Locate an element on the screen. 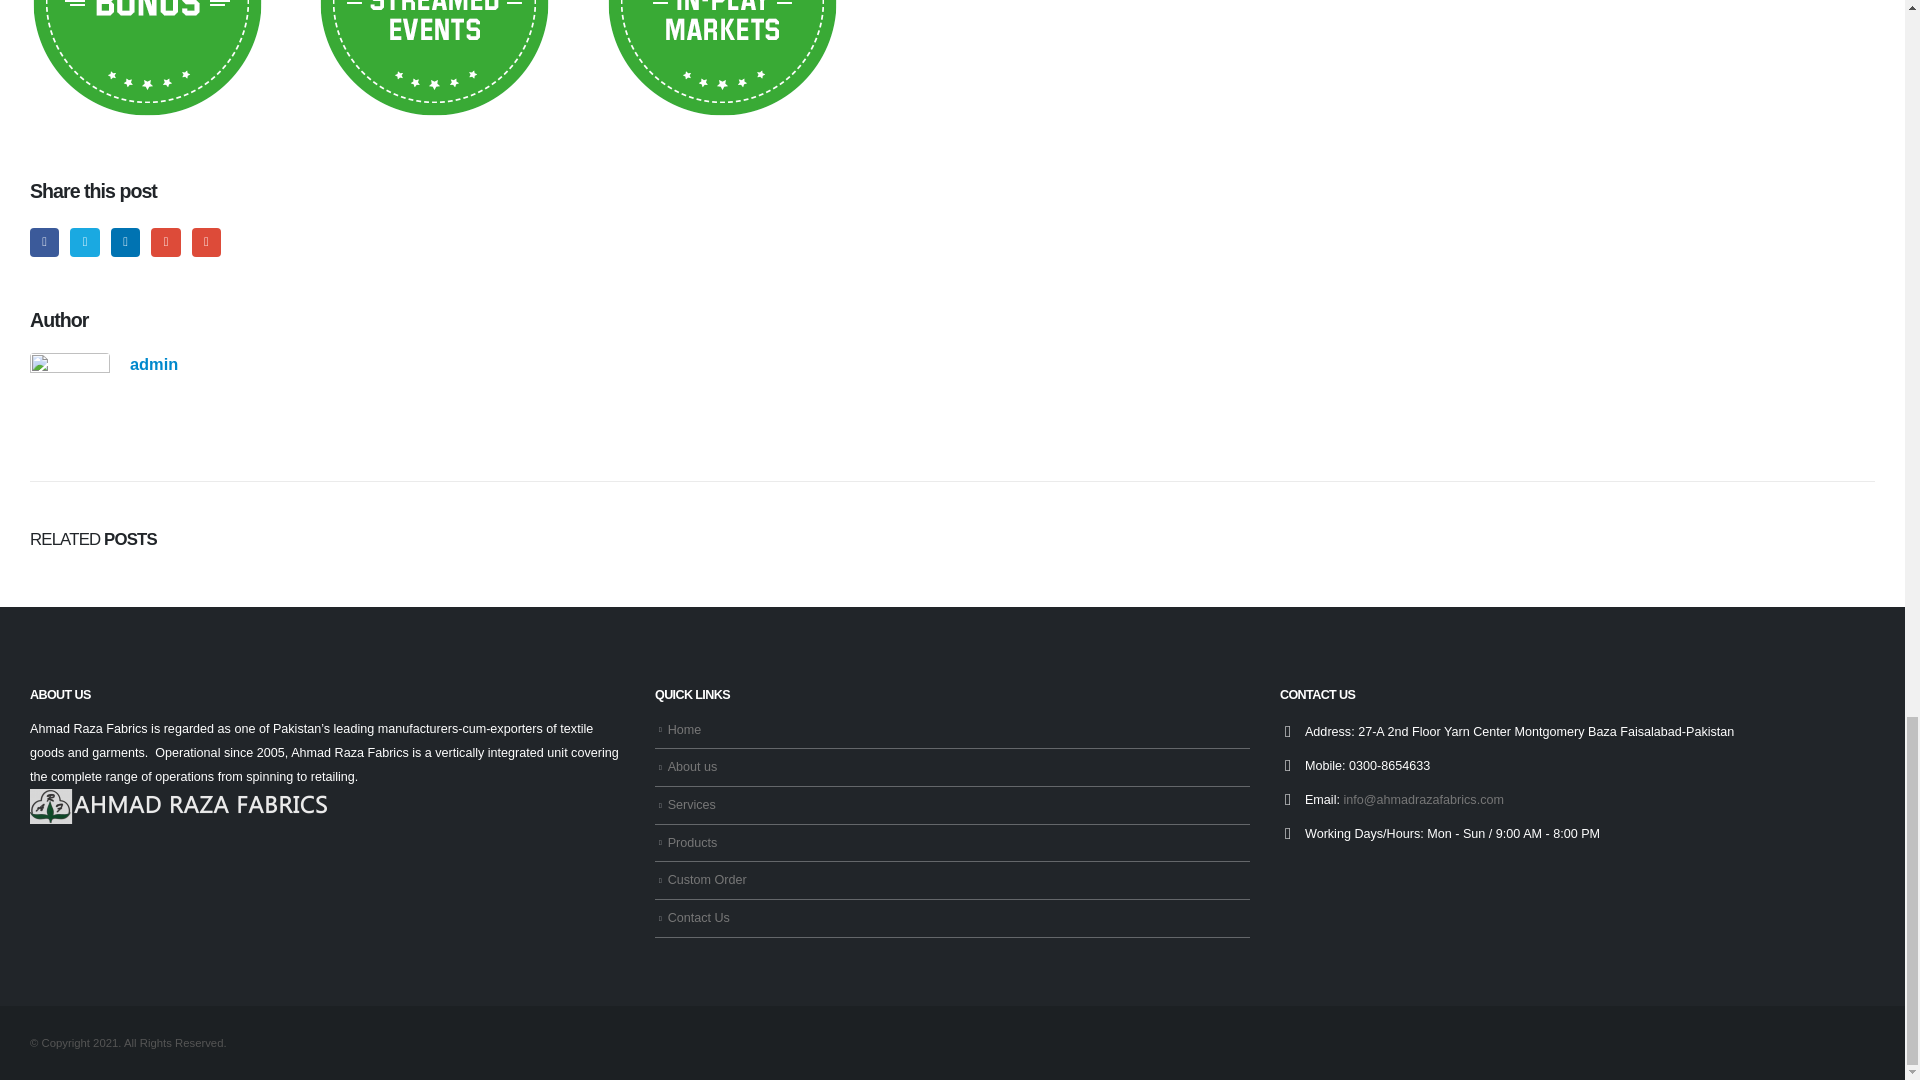  LinkedIn is located at coordinates (126, 242).